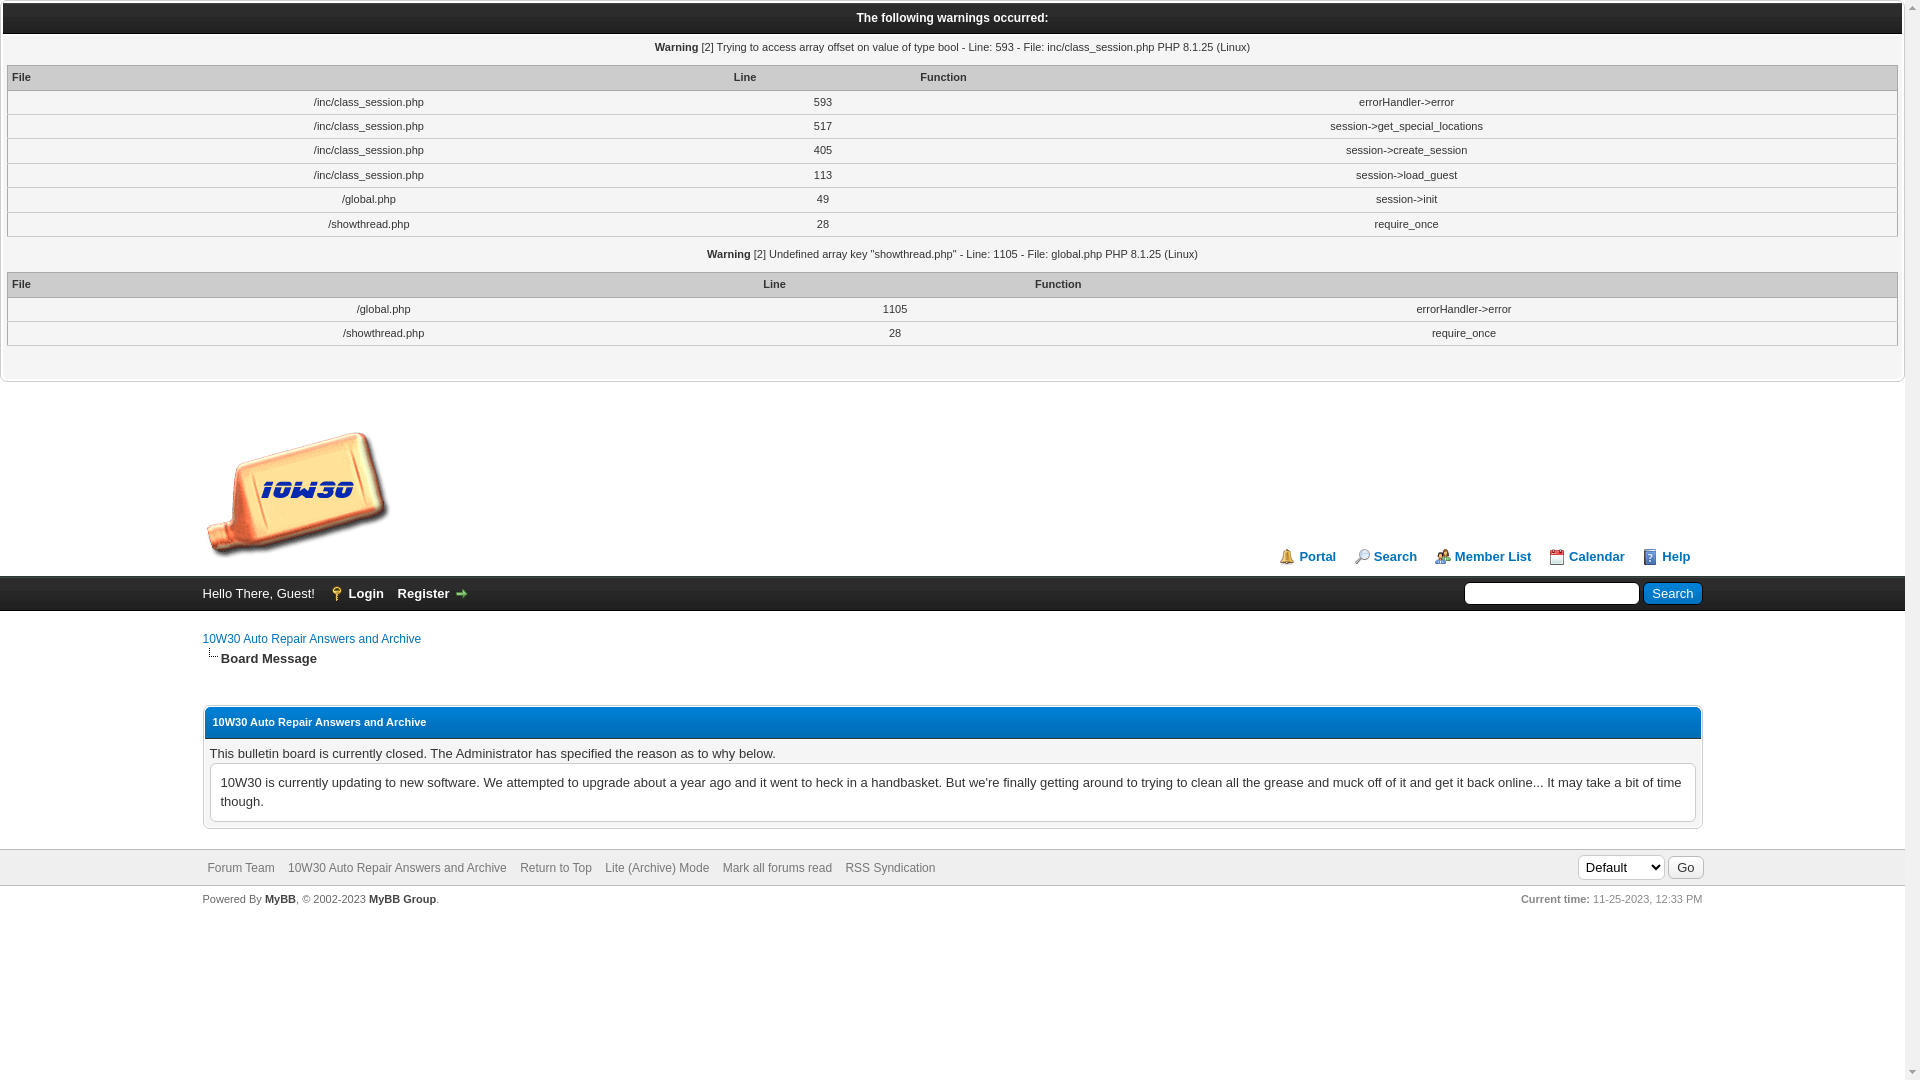 The width and height of the screenshot is (1920, 1080). What do you see at coordinates (657, 868) in the screenshot?
I see `Lite (Archive) Mode` at bounding box center [657, 868].